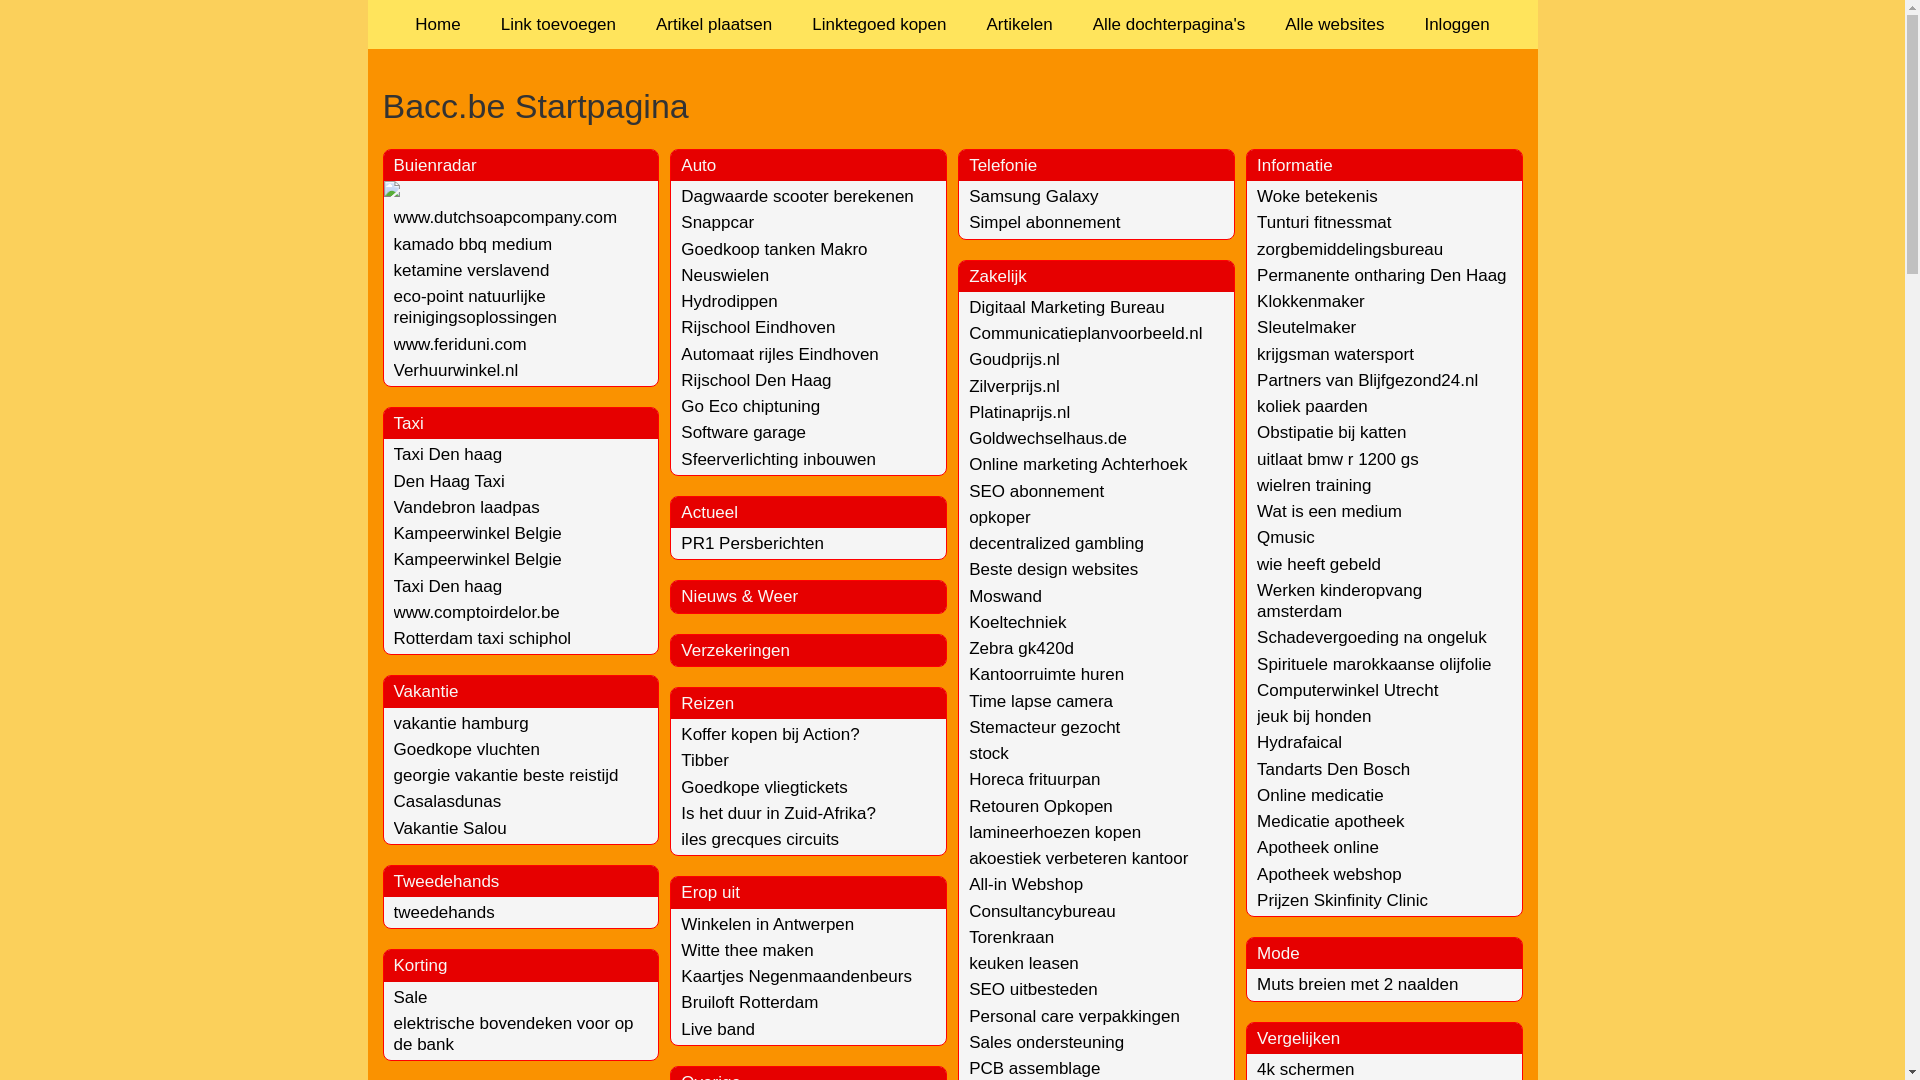 This screenshot has width=1920, height=1080. I want to click on Live band, so click(718, 1030).